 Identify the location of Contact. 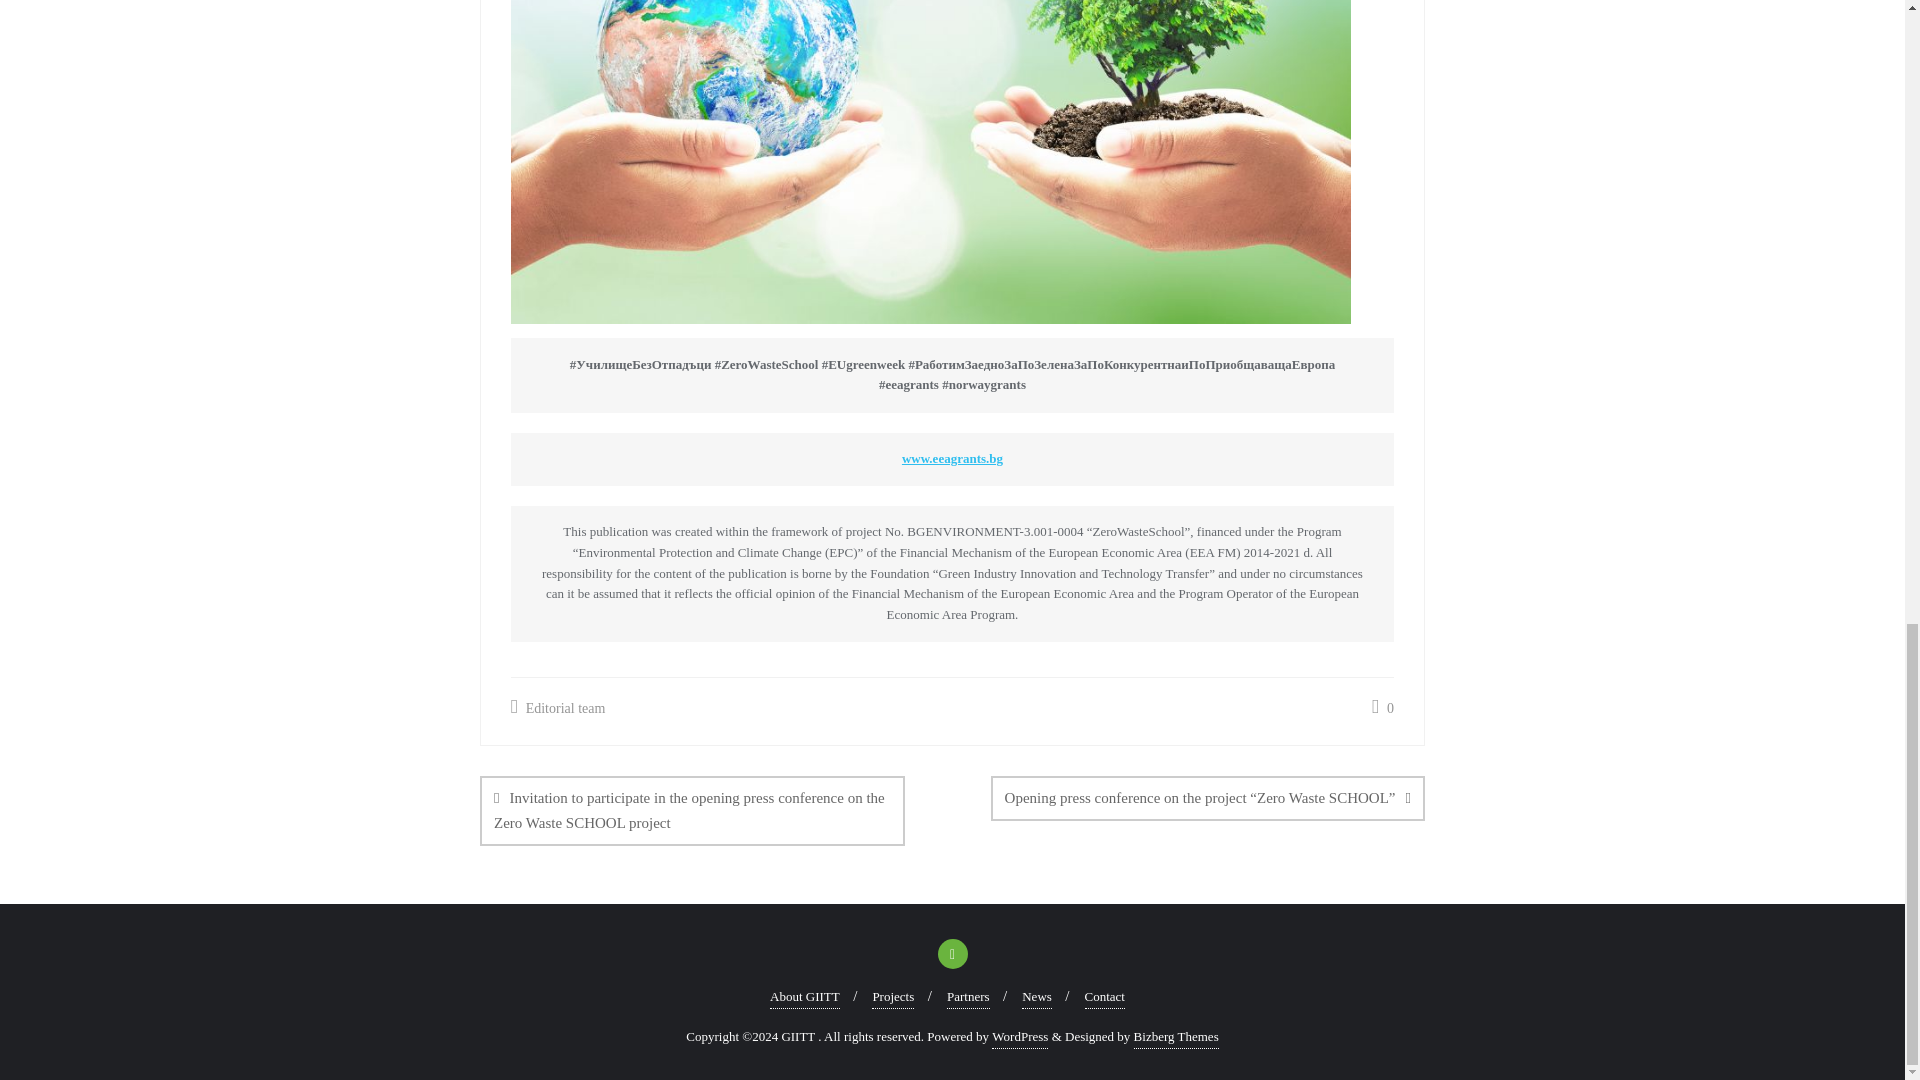
(1104, 997).